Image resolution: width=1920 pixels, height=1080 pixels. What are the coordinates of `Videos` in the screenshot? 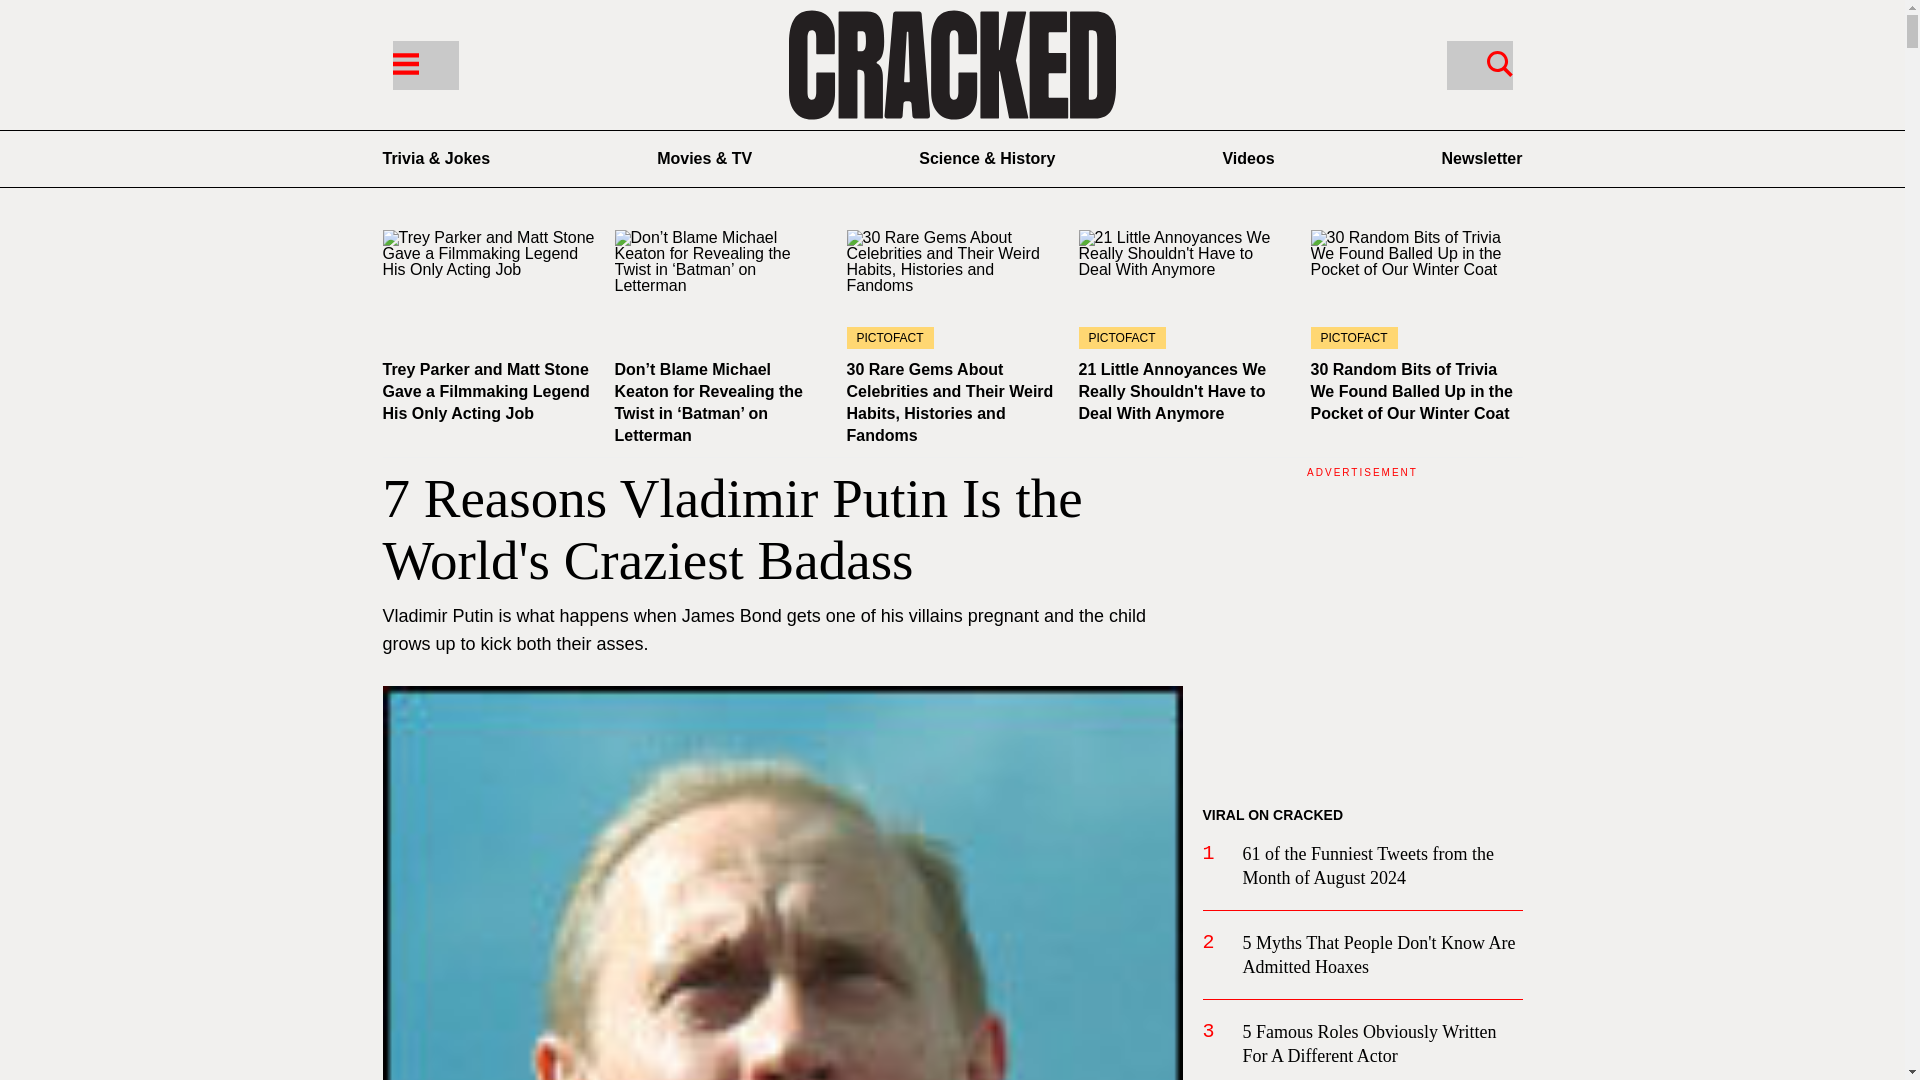 It's located at (1248, 158).